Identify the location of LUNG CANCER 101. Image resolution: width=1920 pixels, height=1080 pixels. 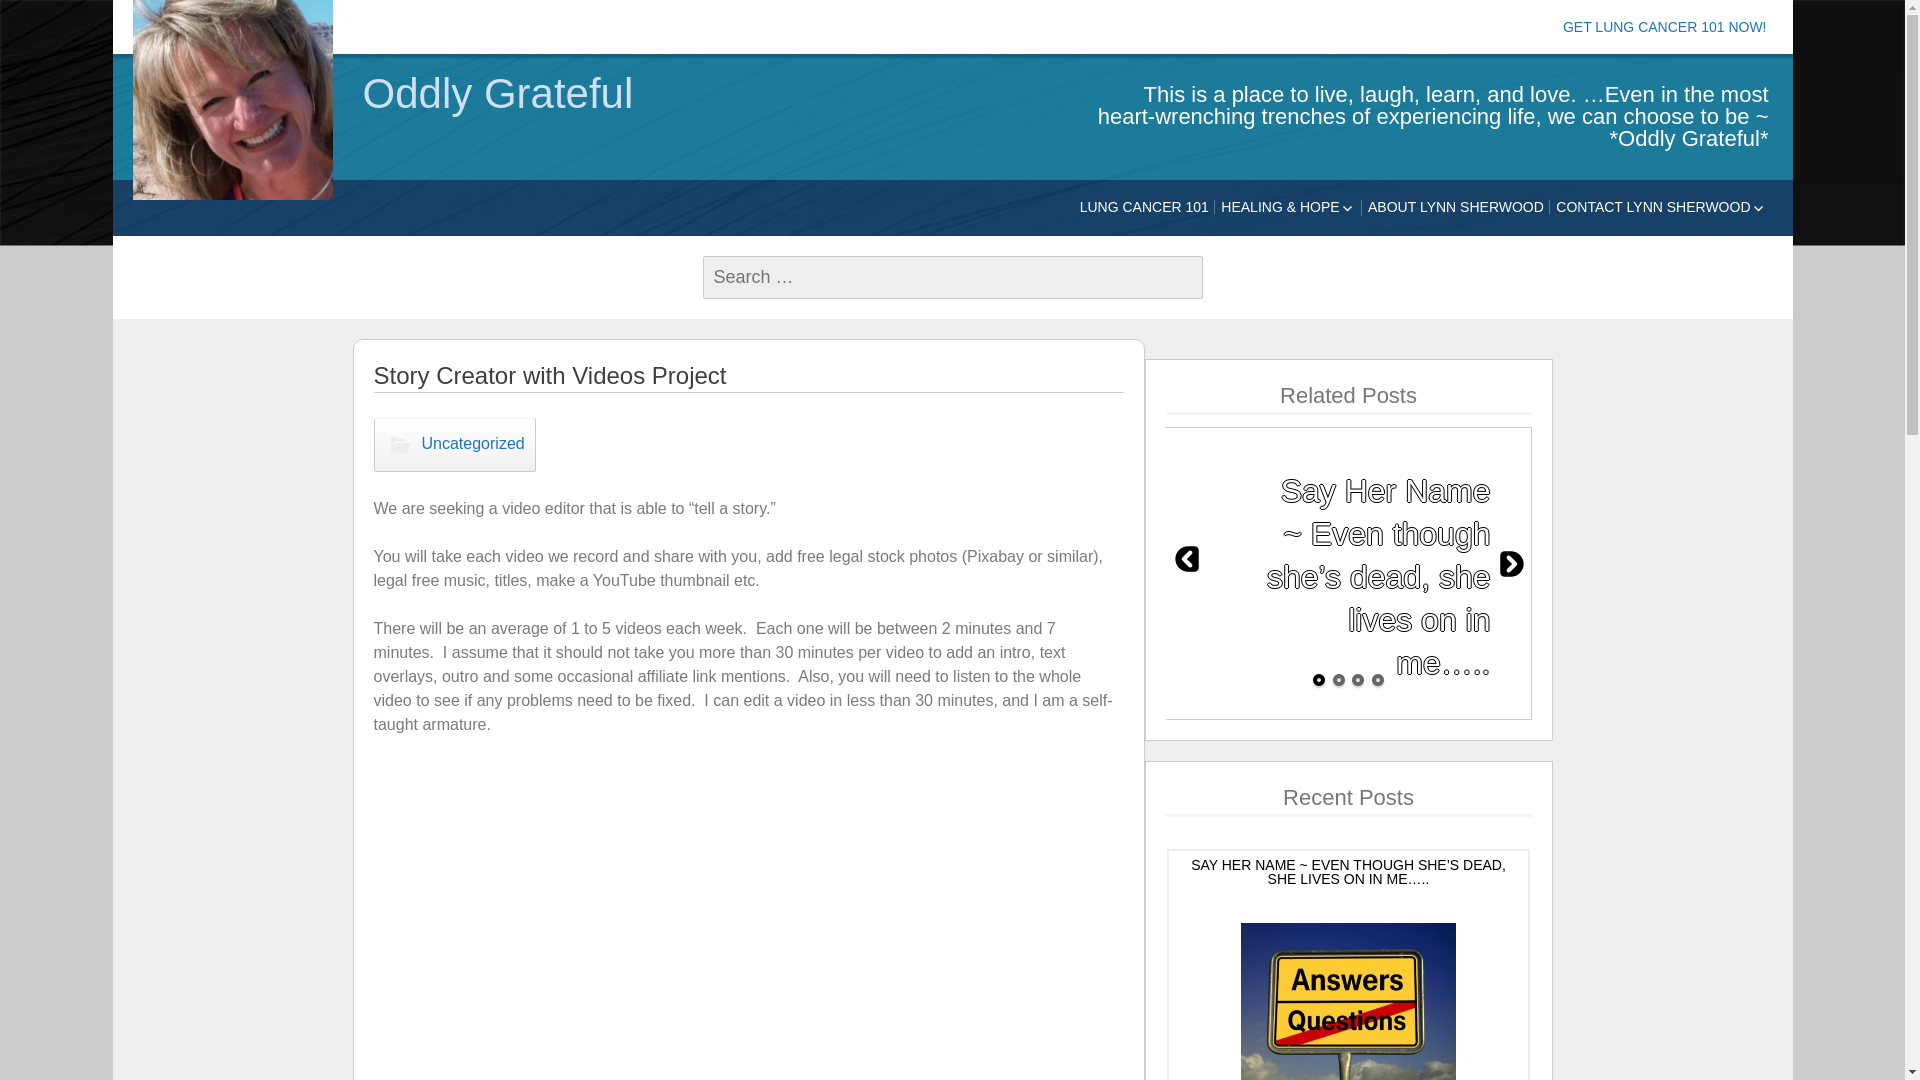
(1144, 206).